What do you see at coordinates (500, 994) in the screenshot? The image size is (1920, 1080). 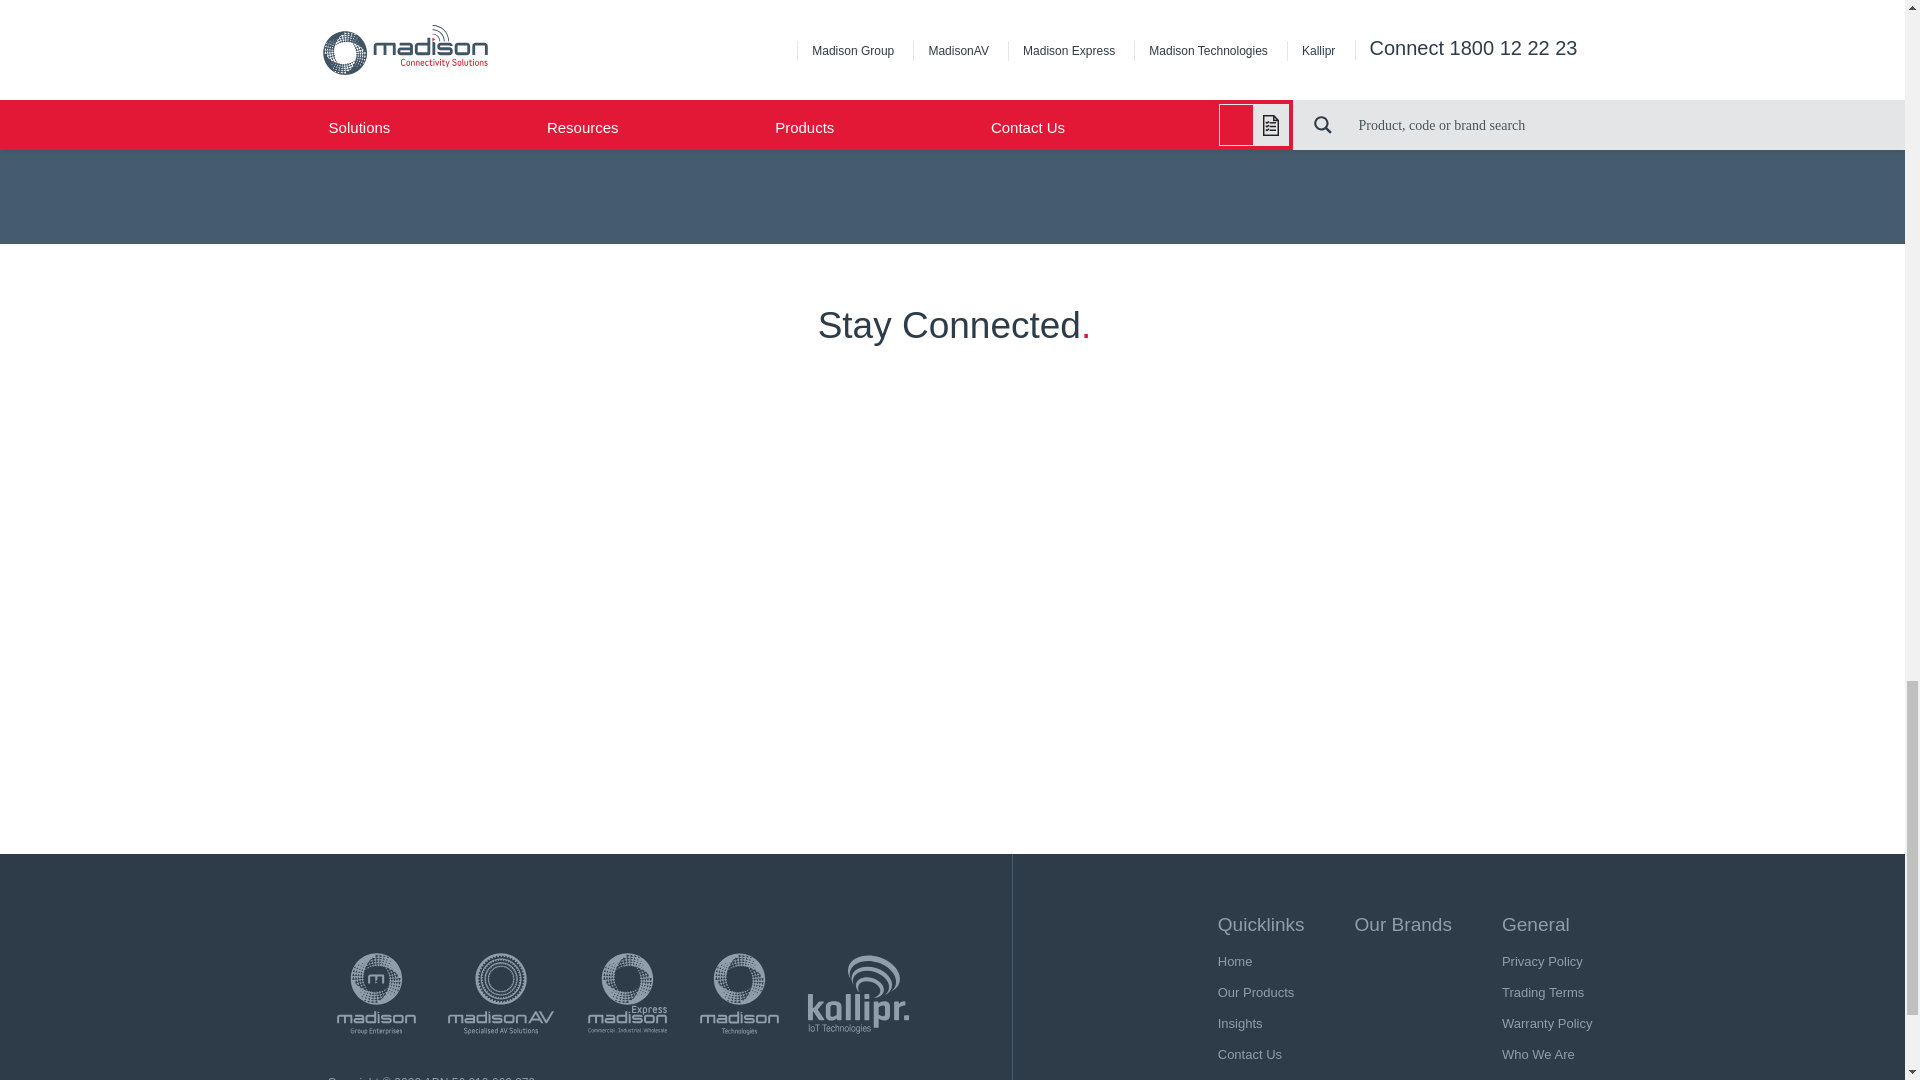 I see `MadisonAV` at bounding box center [500, 994].